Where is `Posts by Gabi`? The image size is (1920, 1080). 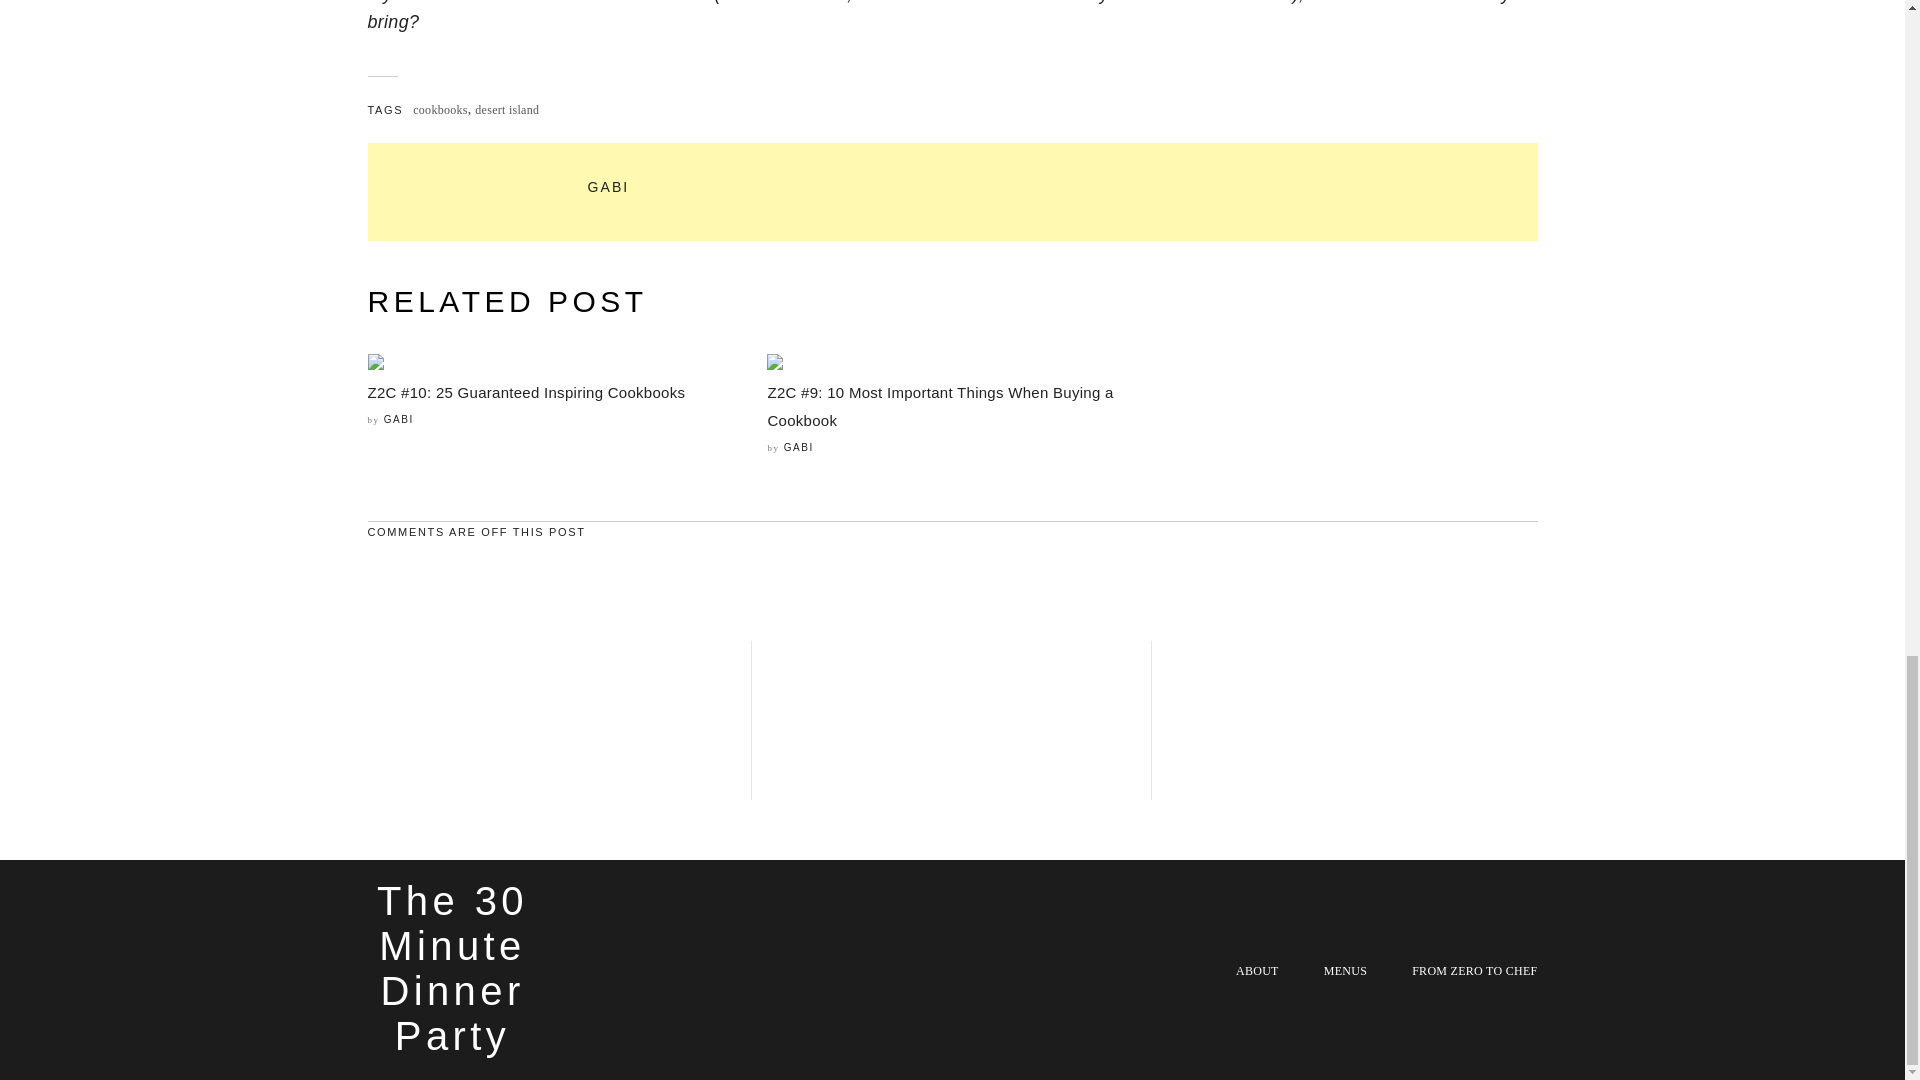 Posts by Gabi is located at coordinates (798, 446).